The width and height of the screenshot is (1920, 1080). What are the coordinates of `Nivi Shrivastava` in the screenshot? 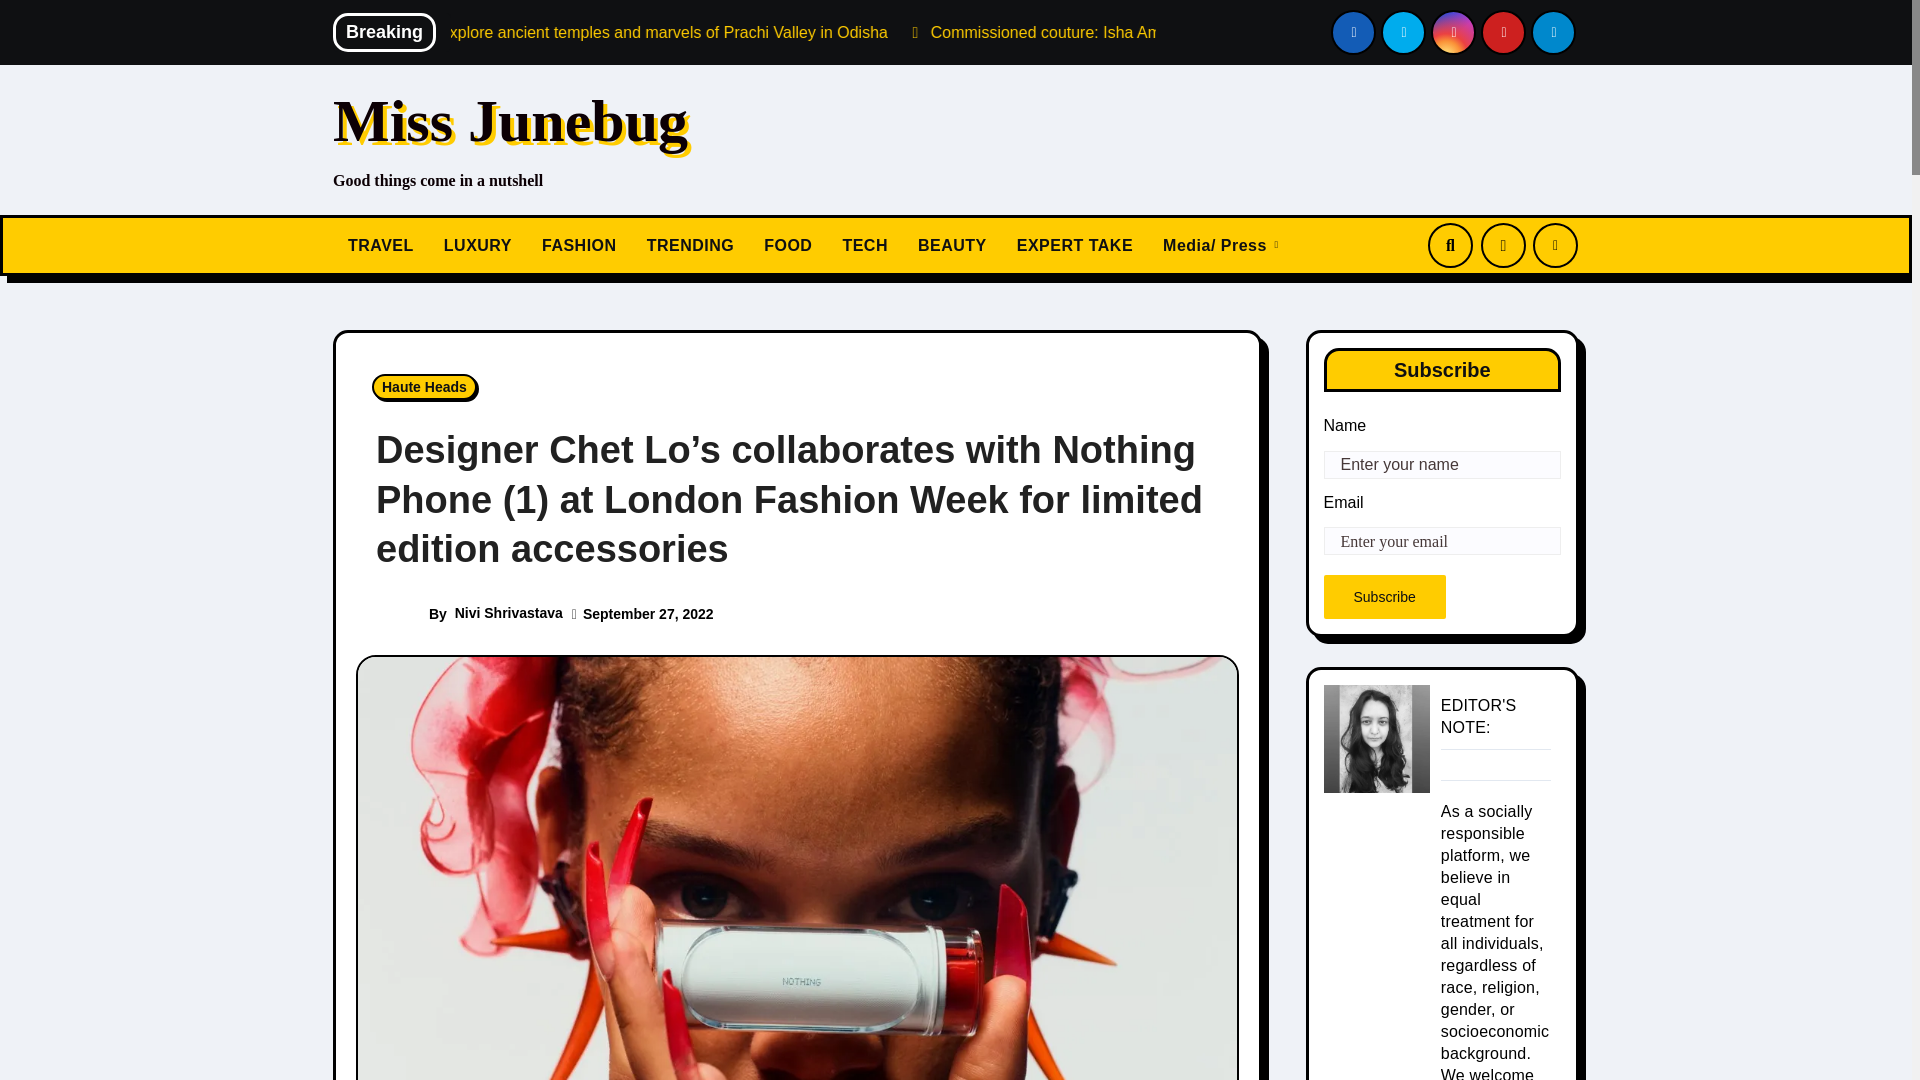 It's located at (508, 612).